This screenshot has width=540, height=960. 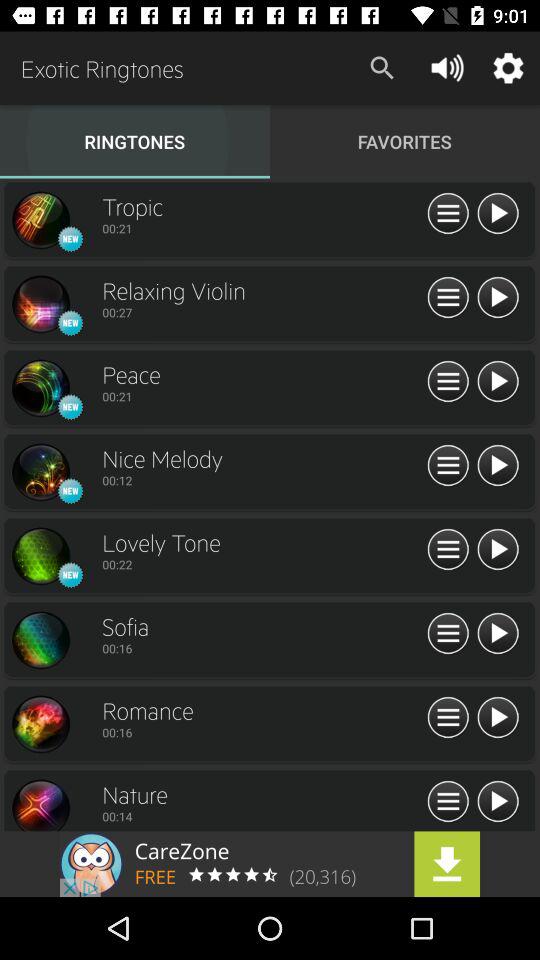 What do you see at coordinates (40, 804) in the screenshot?
I see `selected ringtone` at bounding box center [40, 804].